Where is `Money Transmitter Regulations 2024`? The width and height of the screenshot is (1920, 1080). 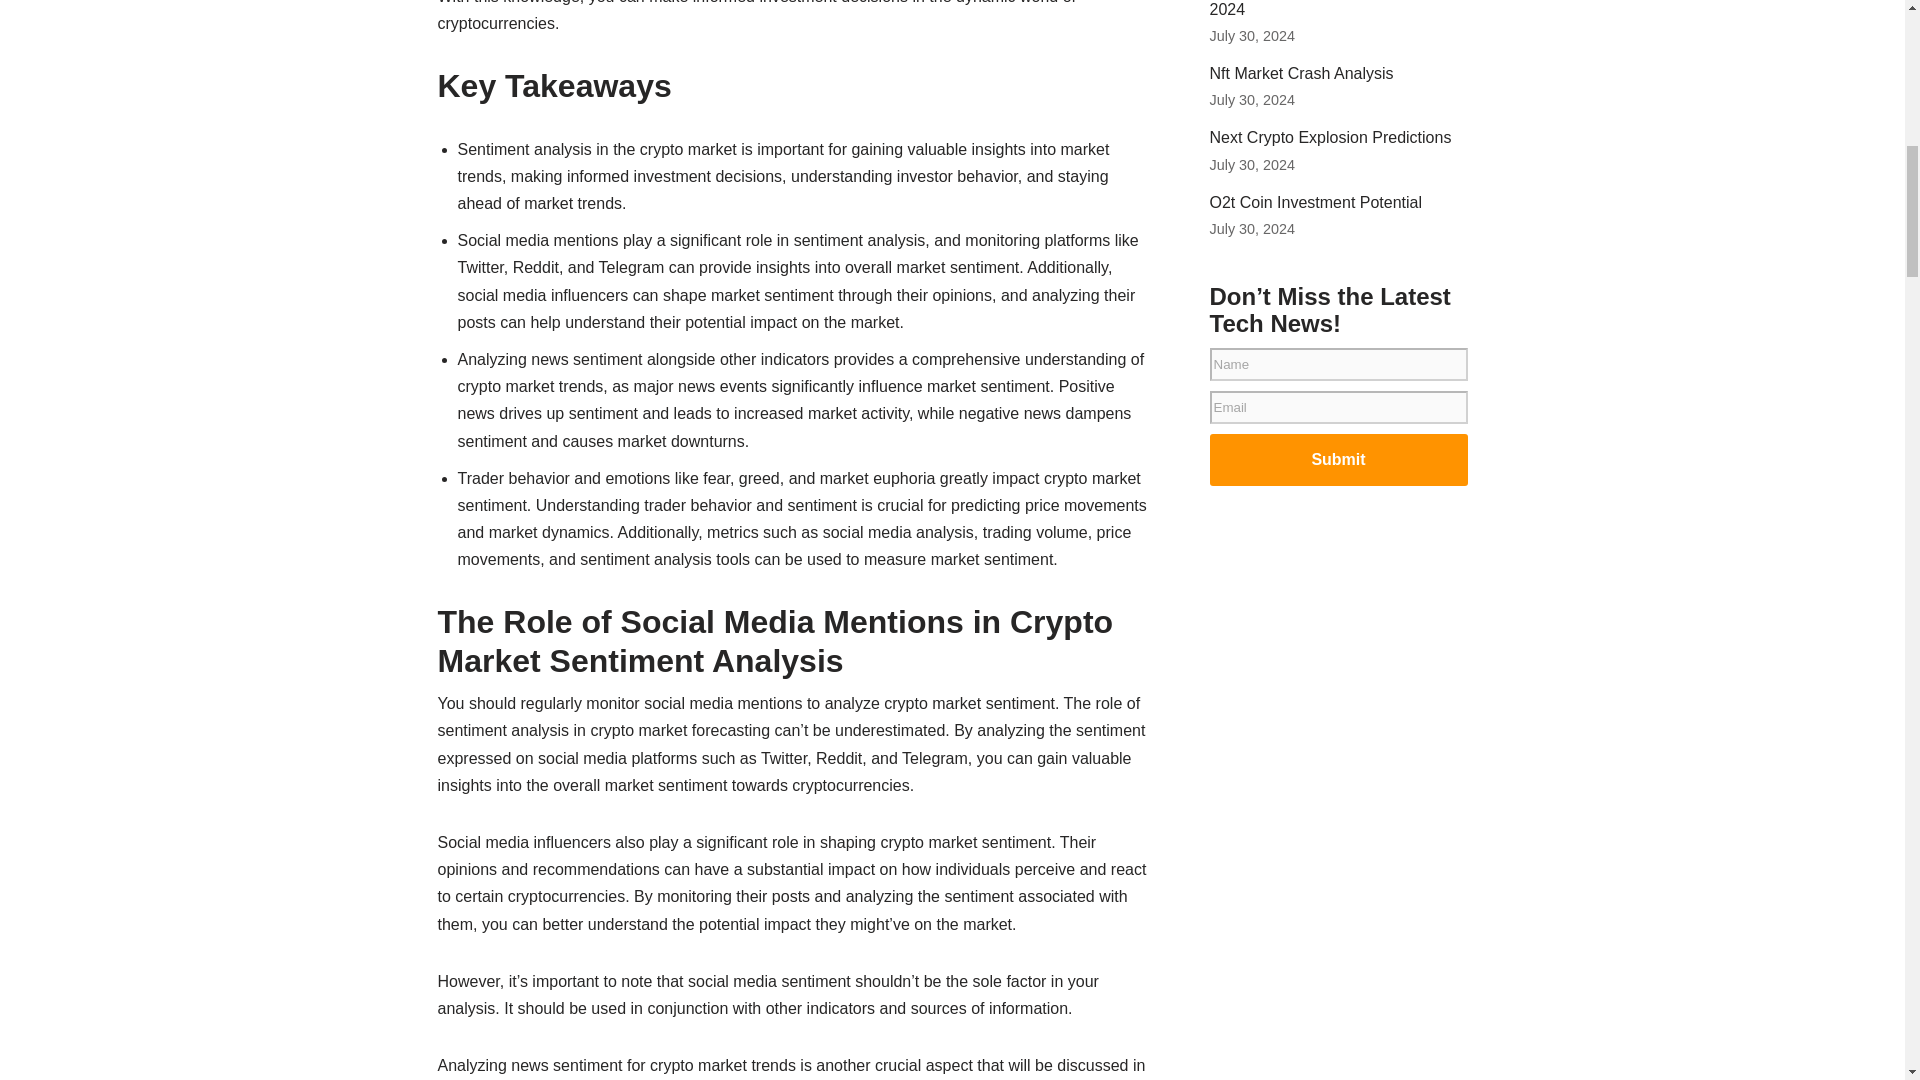
Money Transmitter Regulations 2024 is located at coordinates (1320, 9).